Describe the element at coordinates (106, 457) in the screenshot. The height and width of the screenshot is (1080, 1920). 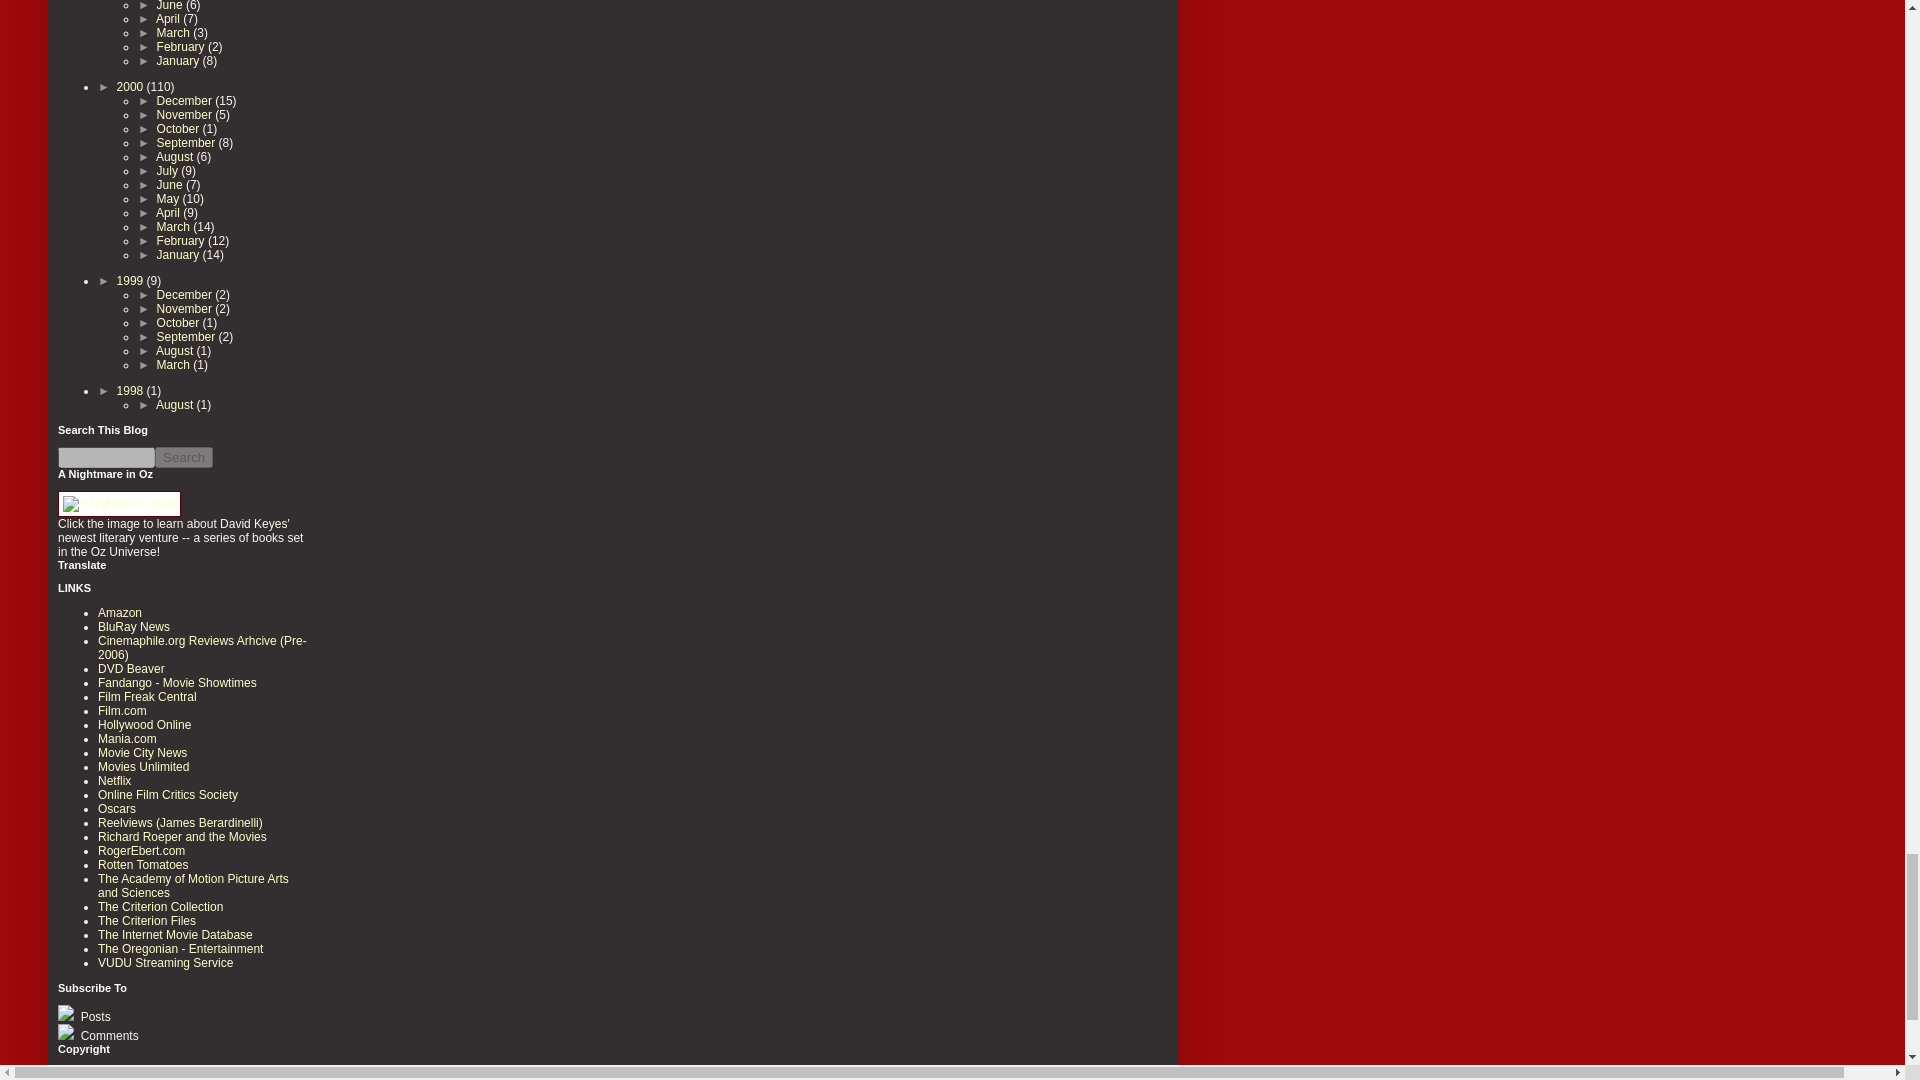
I see `search` at that location.